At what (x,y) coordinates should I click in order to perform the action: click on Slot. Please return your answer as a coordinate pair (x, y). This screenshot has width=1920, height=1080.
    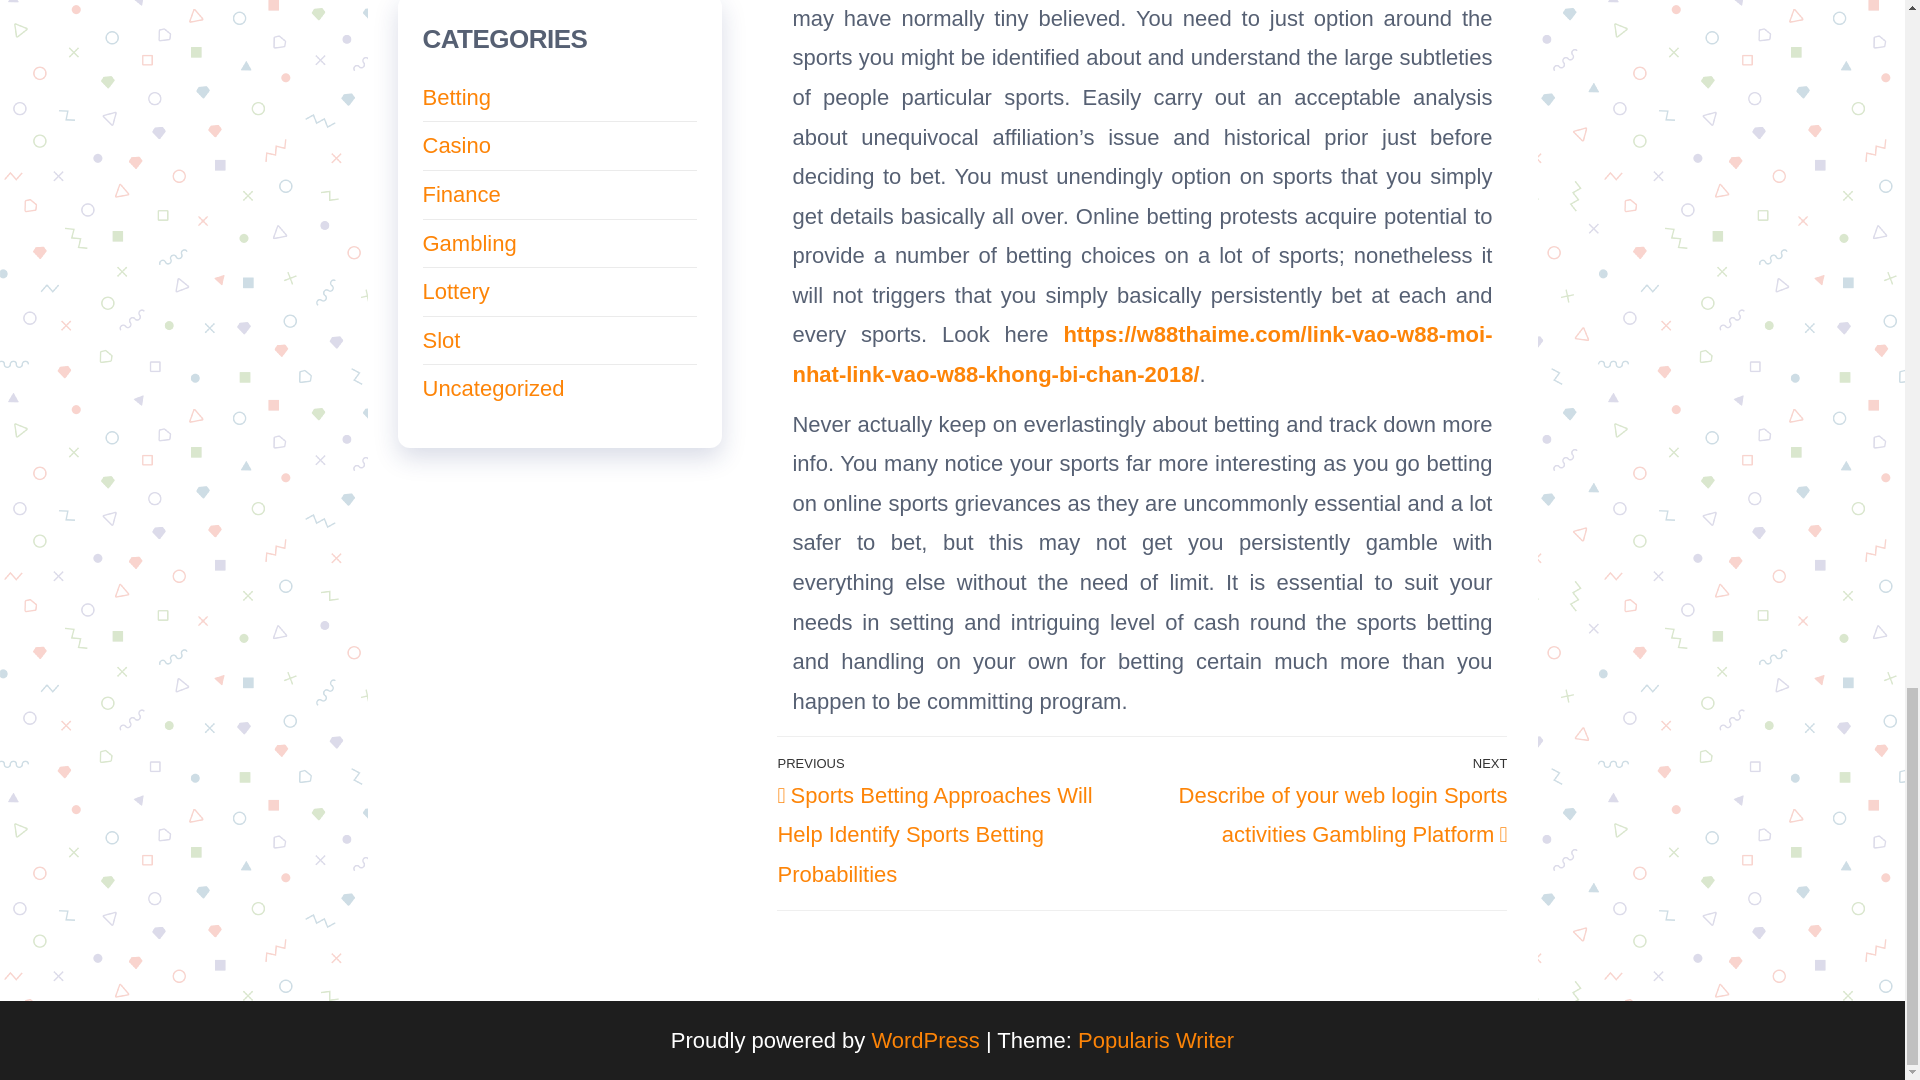
    Looking at the image, I should click on (441, 340).